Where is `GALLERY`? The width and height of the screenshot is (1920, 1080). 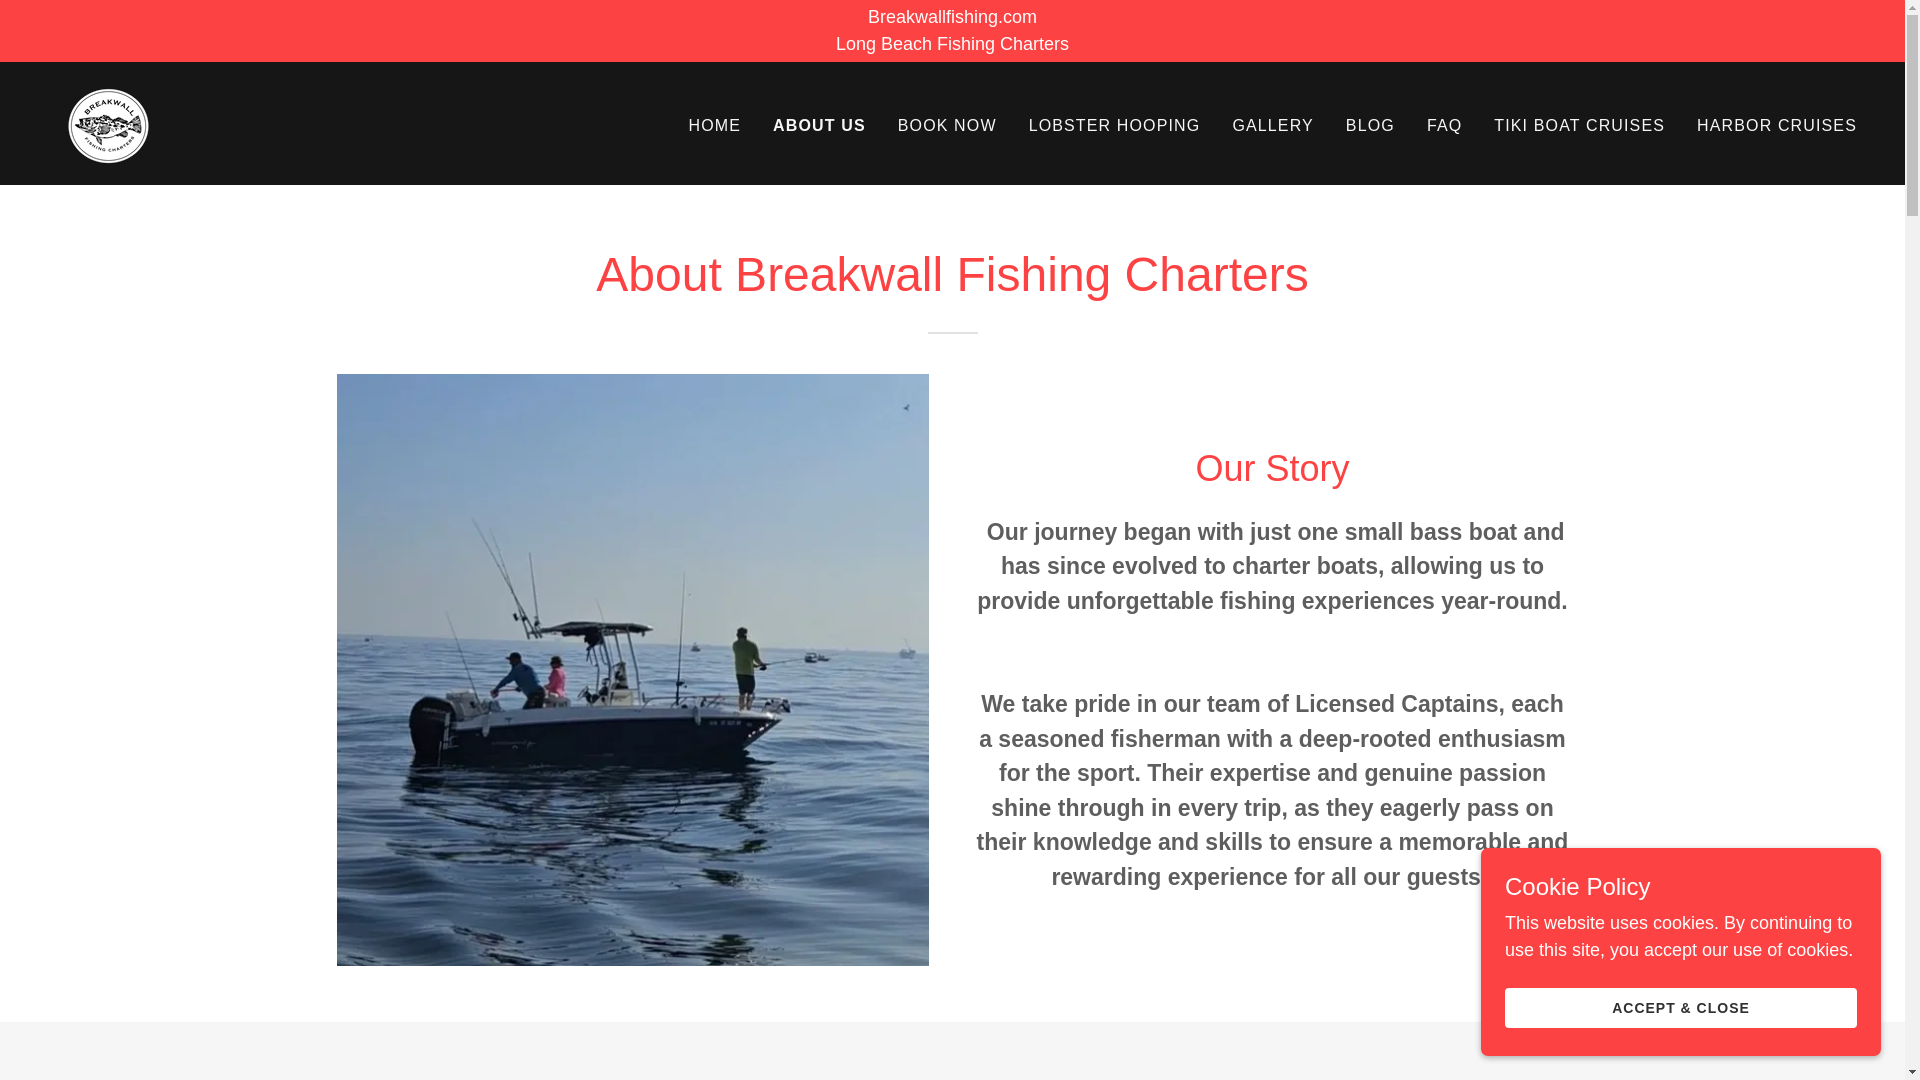
GALLERY is located at coordinates (1272, 126).